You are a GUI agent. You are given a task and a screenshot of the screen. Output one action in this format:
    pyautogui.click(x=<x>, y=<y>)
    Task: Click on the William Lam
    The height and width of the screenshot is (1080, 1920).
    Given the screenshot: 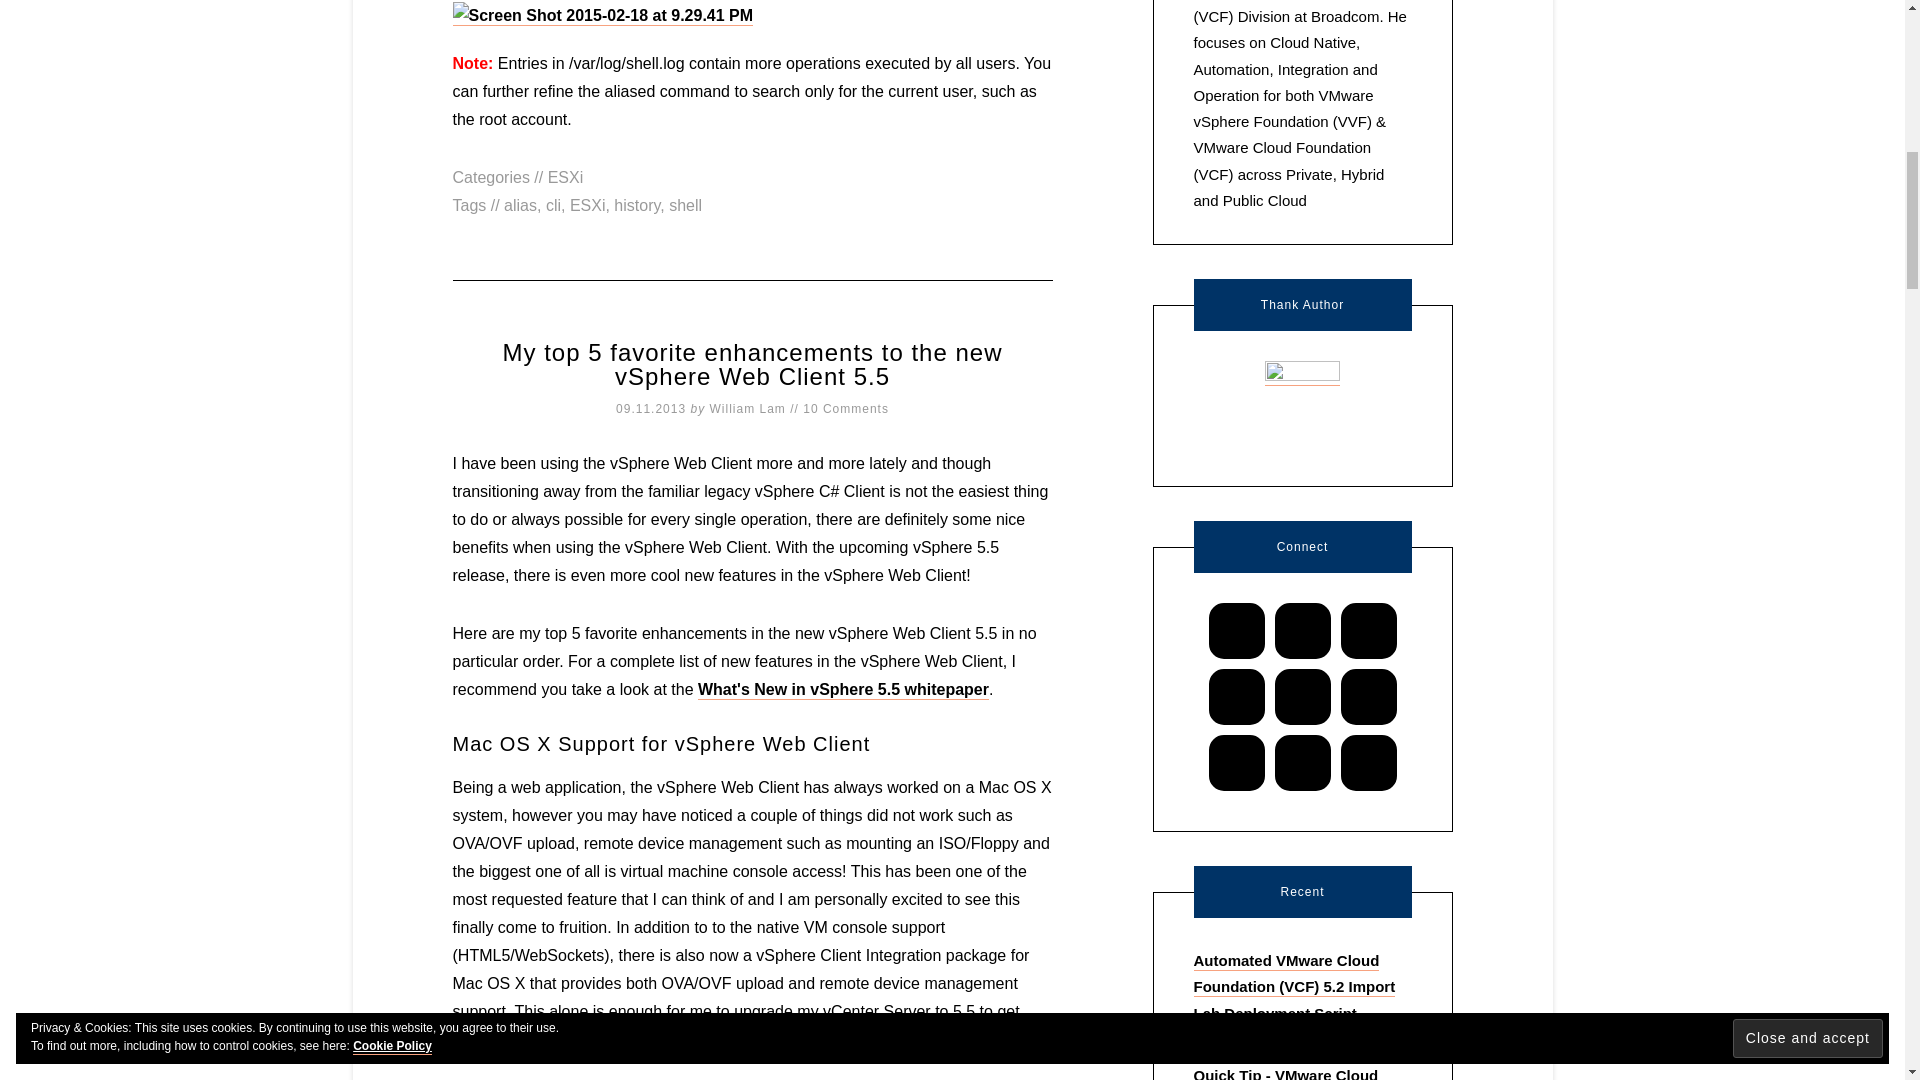 What is the action you would take?
    pyautogui.click(x=748, y=408)
    